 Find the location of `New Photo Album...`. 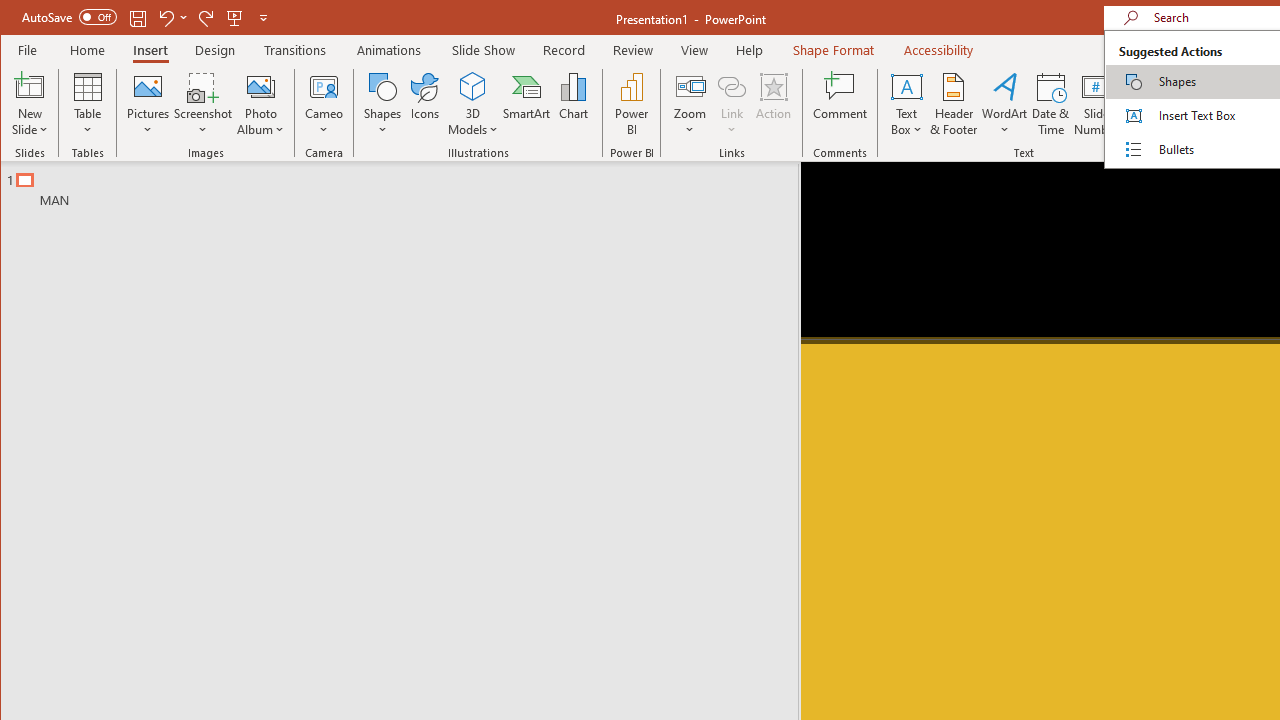

New Photo Album... is located at coordinates (260, 86).